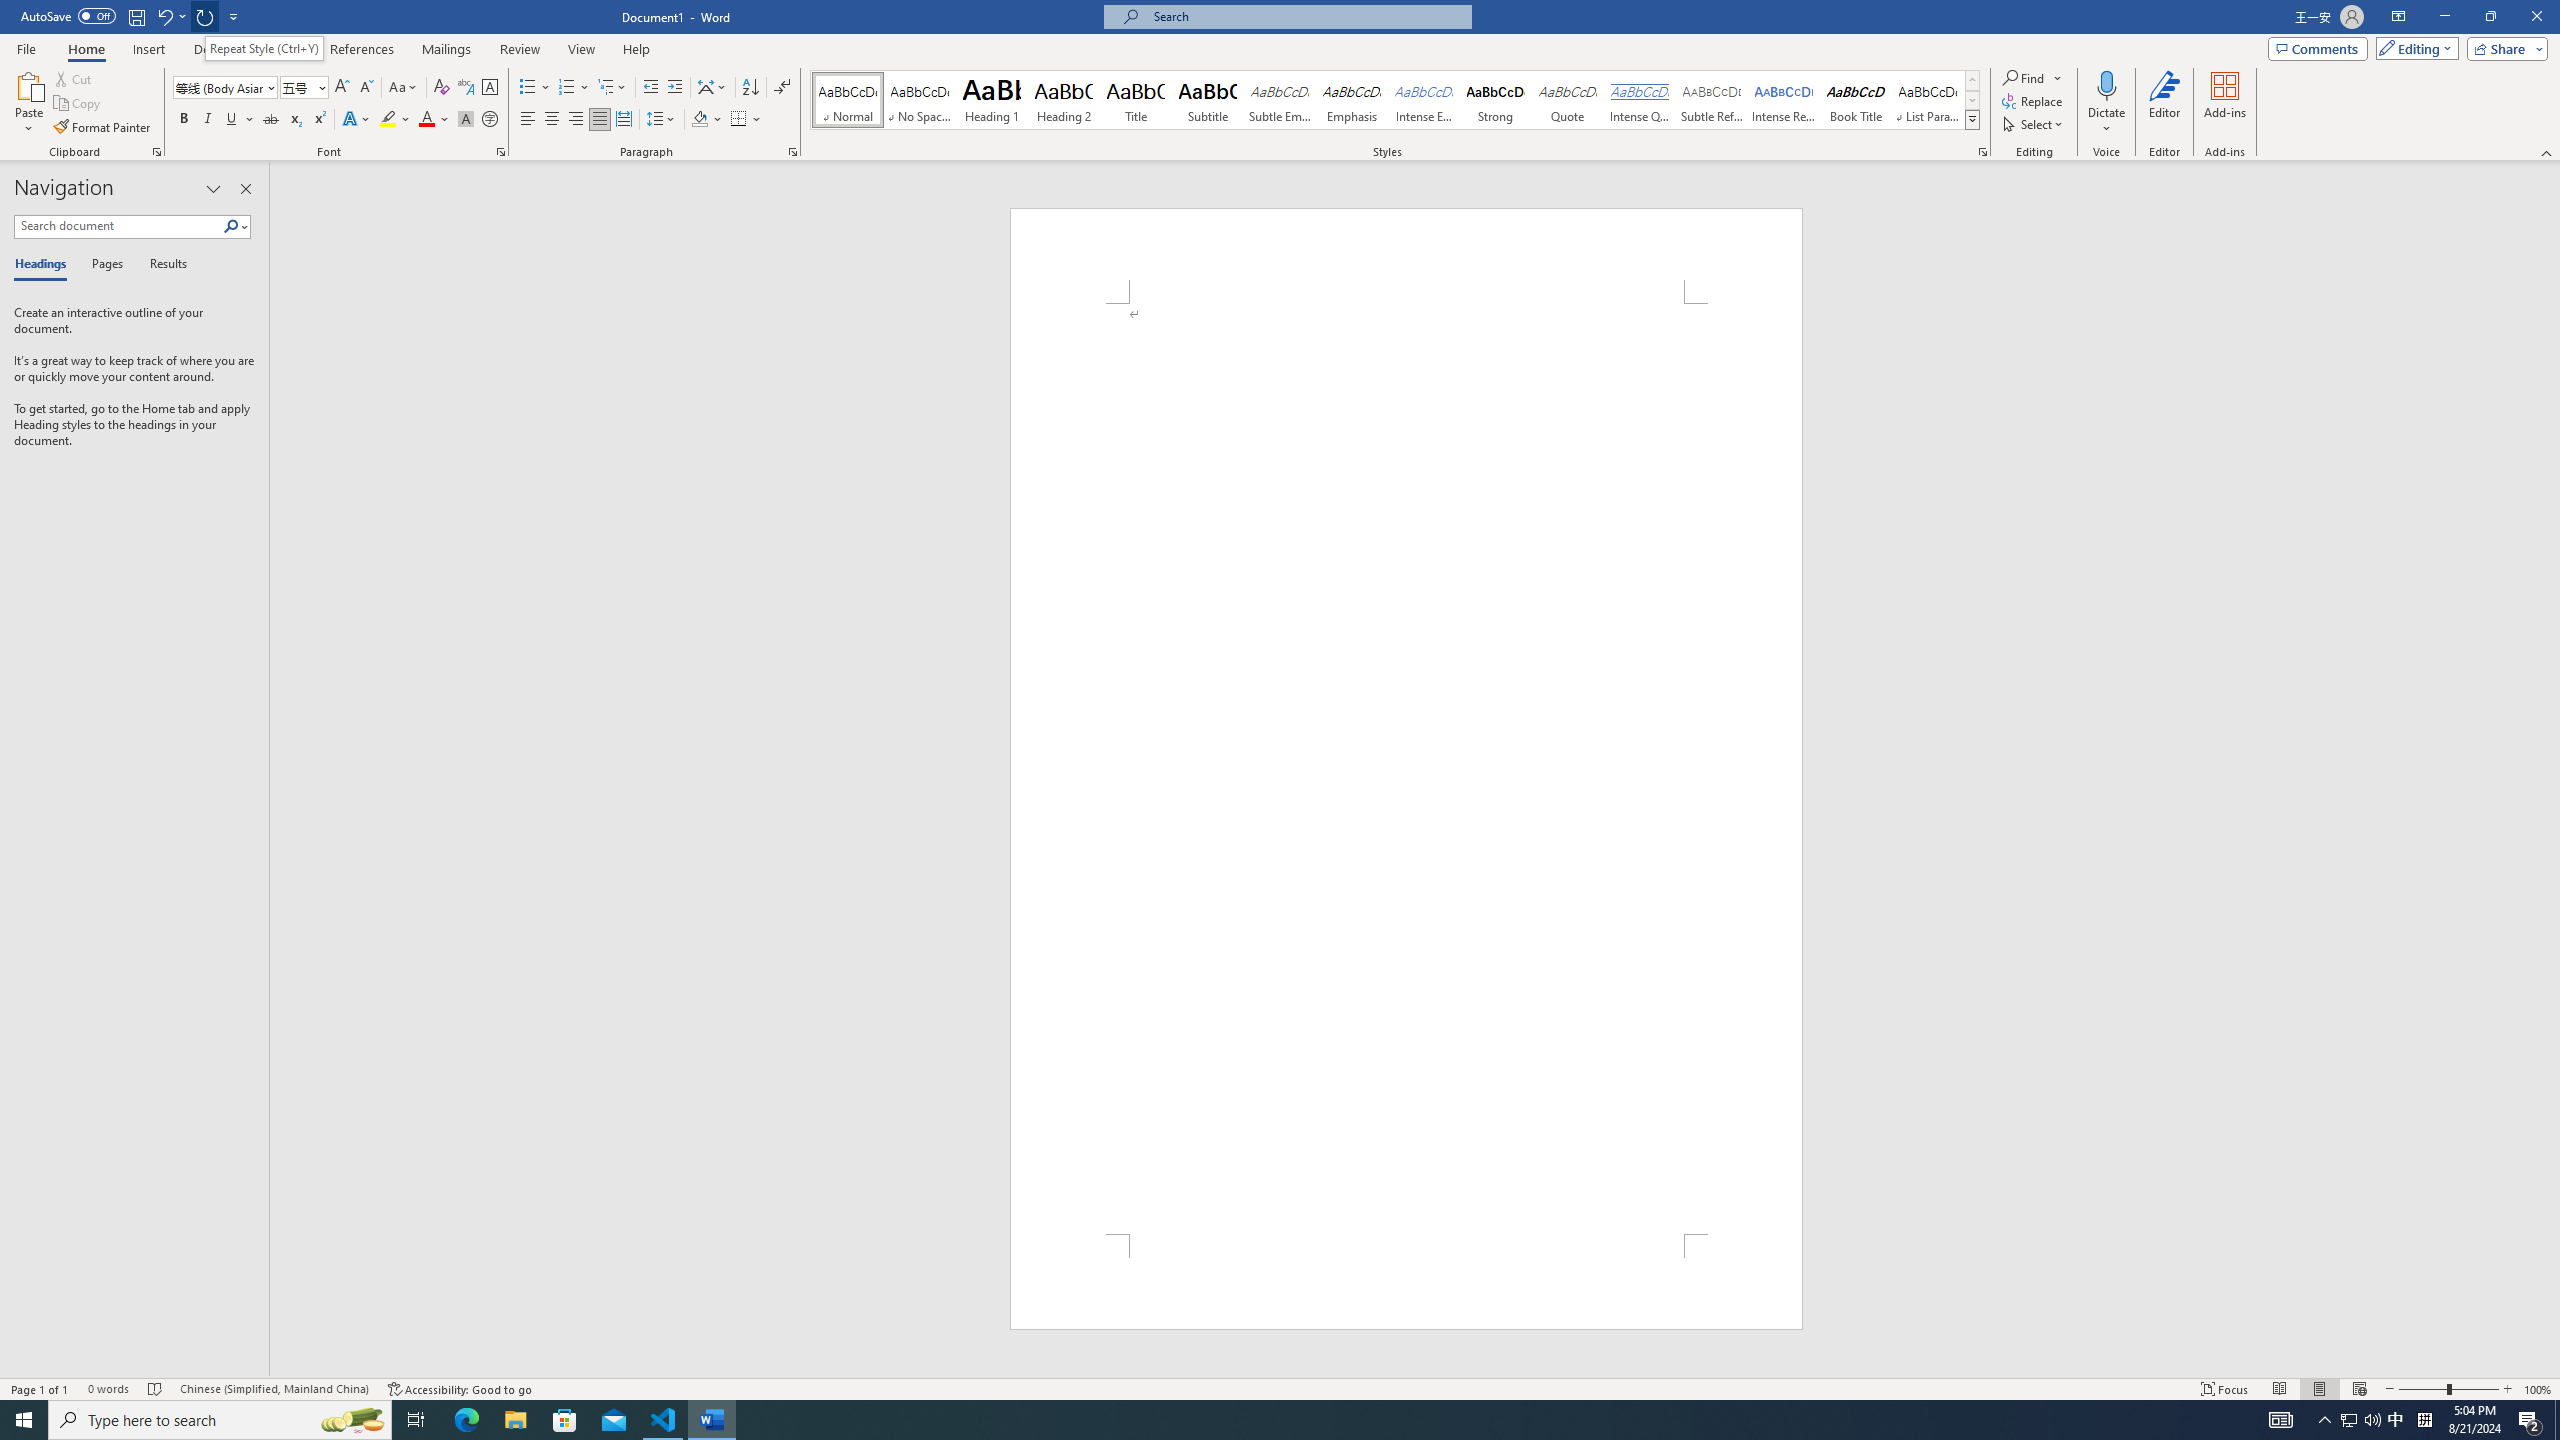 Image resolution: width=2560 pixels, height=1440 pixels. Describe the element at coordinates (2166, 103) in the screenshot. I see `Editor` at that location.